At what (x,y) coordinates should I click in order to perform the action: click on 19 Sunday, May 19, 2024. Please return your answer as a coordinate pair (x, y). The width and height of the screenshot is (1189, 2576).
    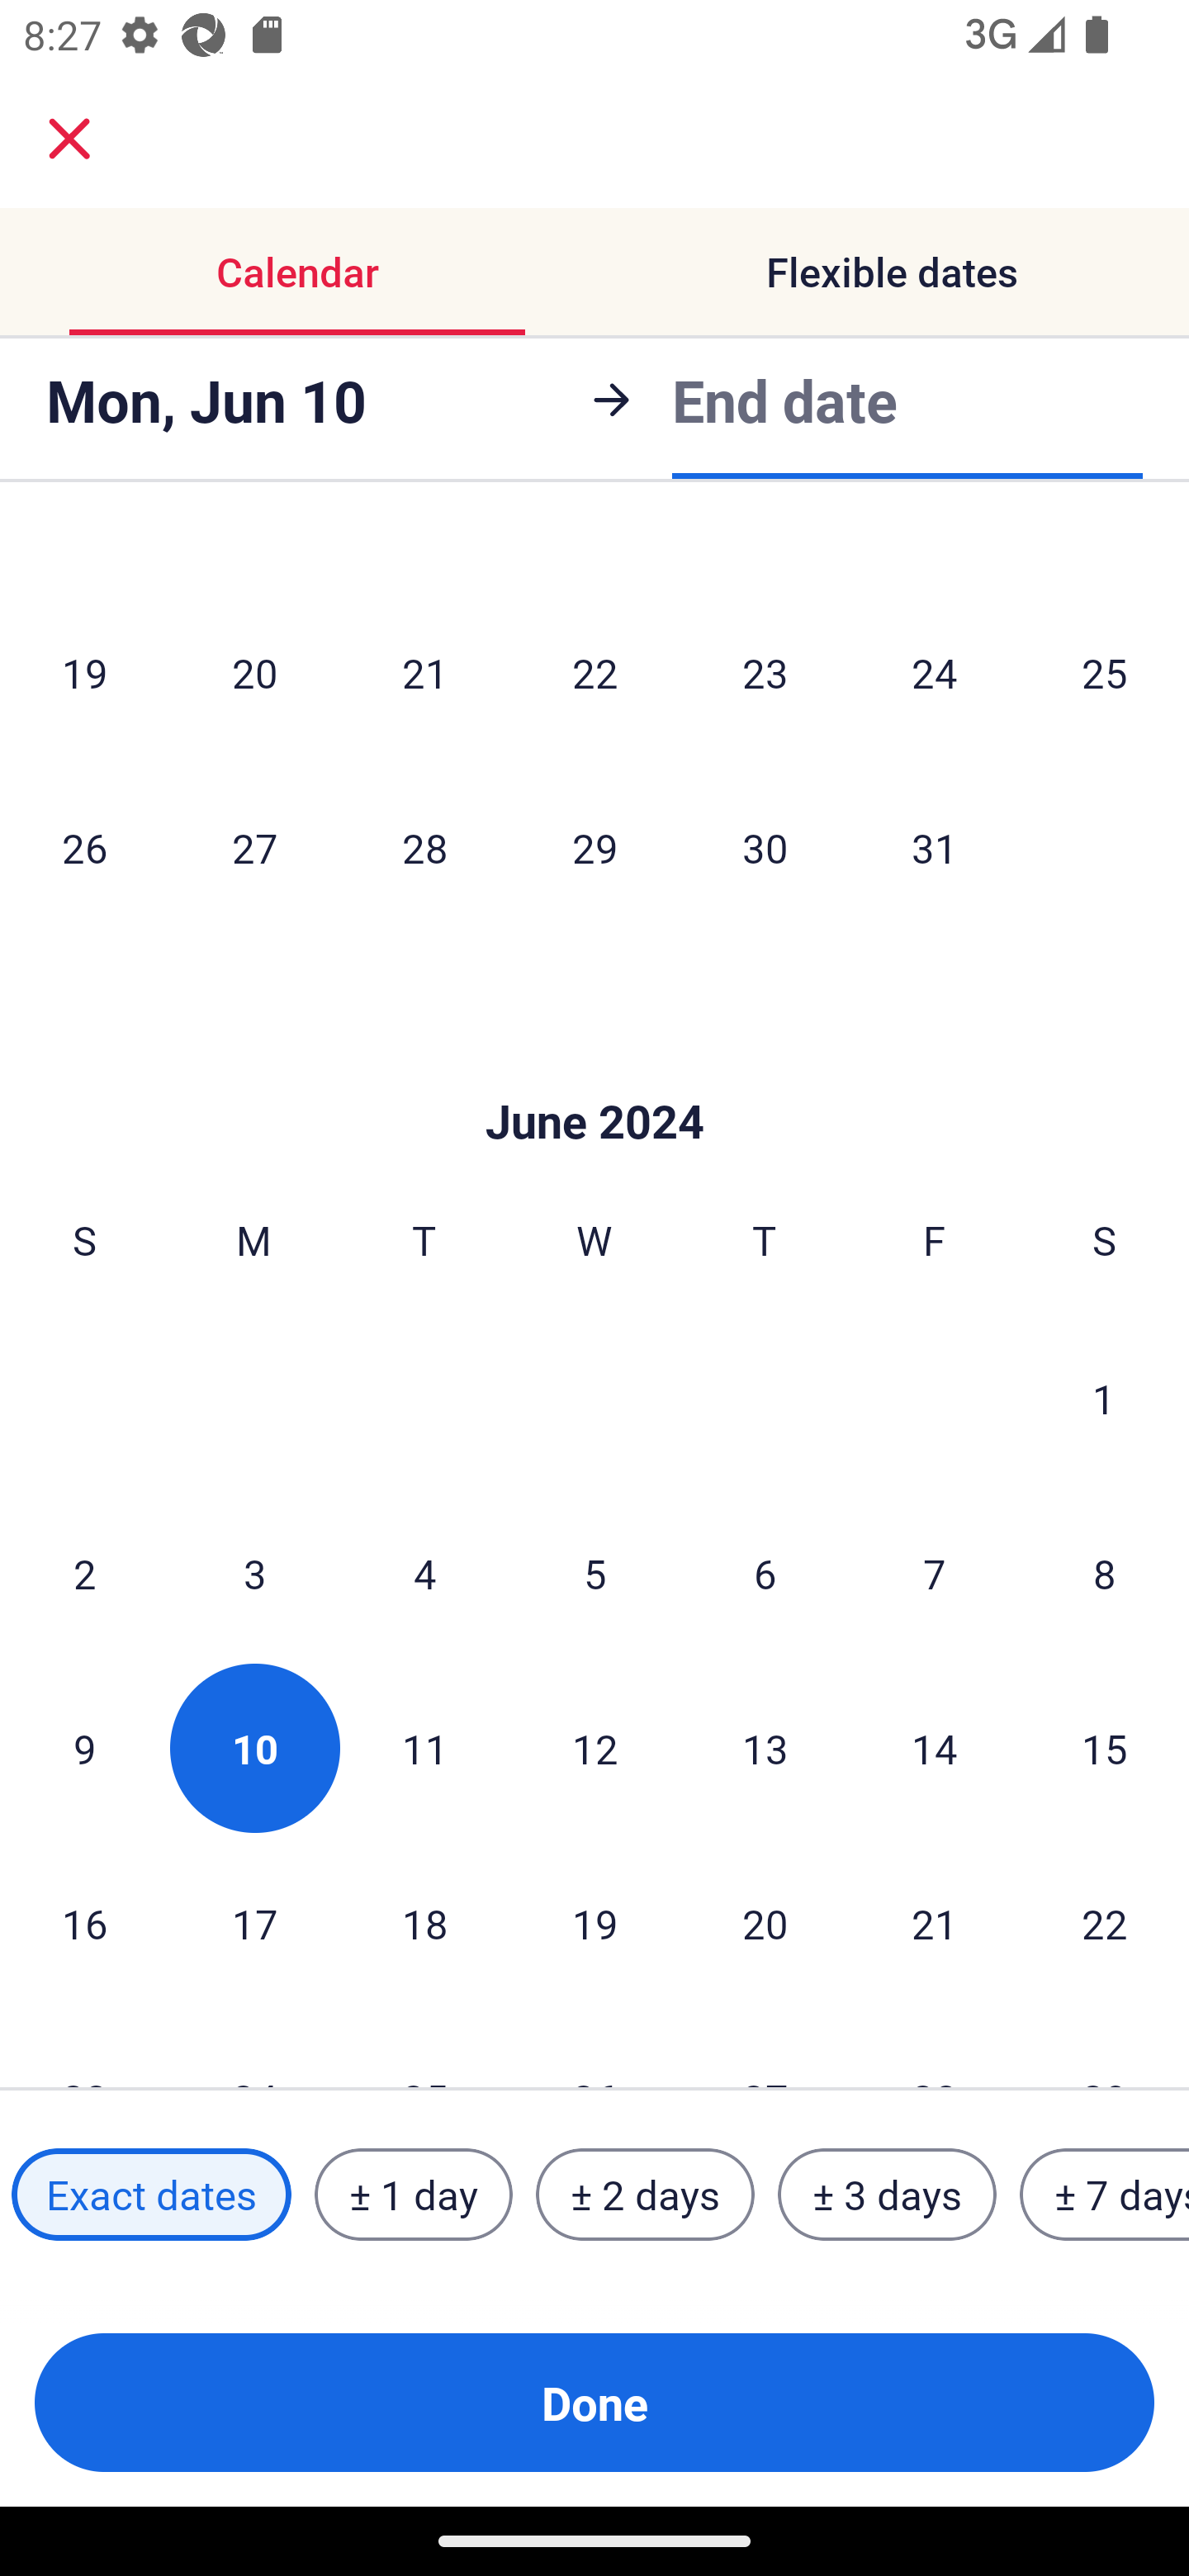
    Looking at the image, I should click on (84, 672).